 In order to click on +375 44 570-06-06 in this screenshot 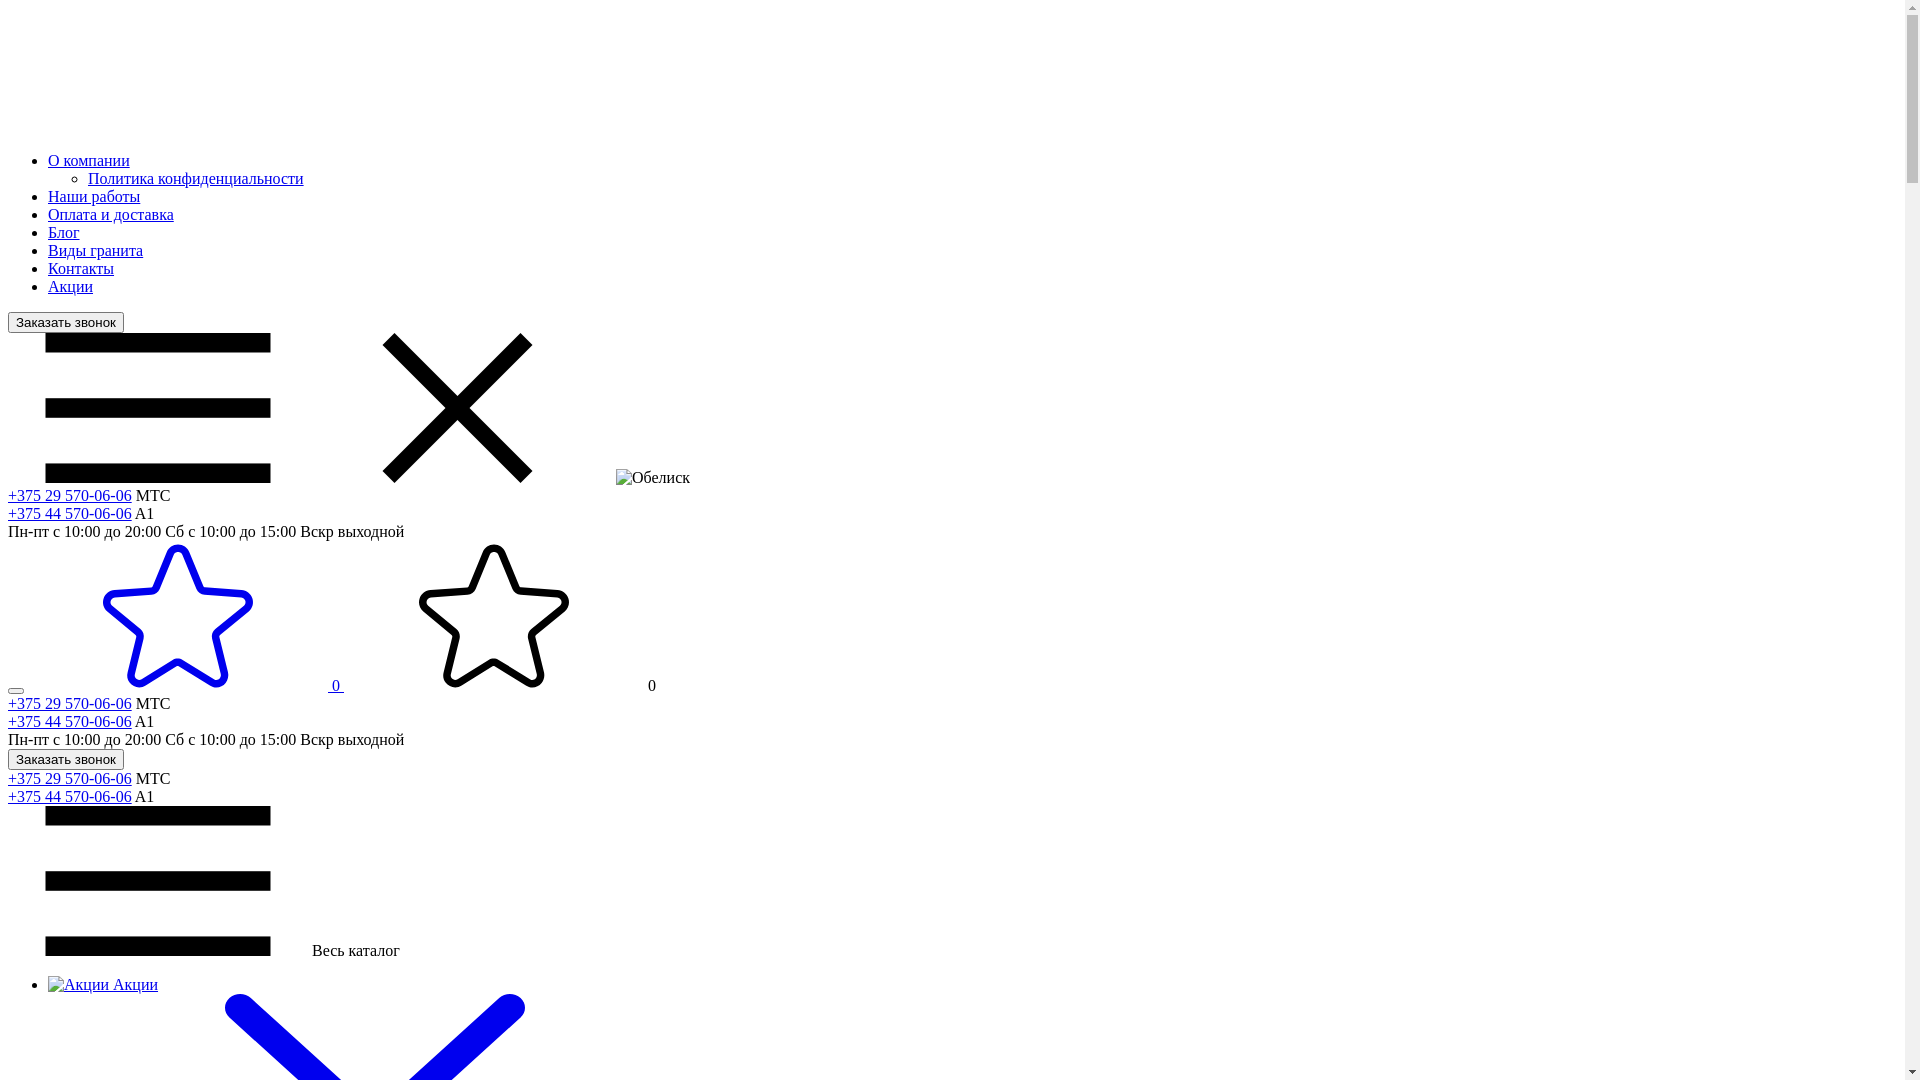, I will do `click(70, 722)`.